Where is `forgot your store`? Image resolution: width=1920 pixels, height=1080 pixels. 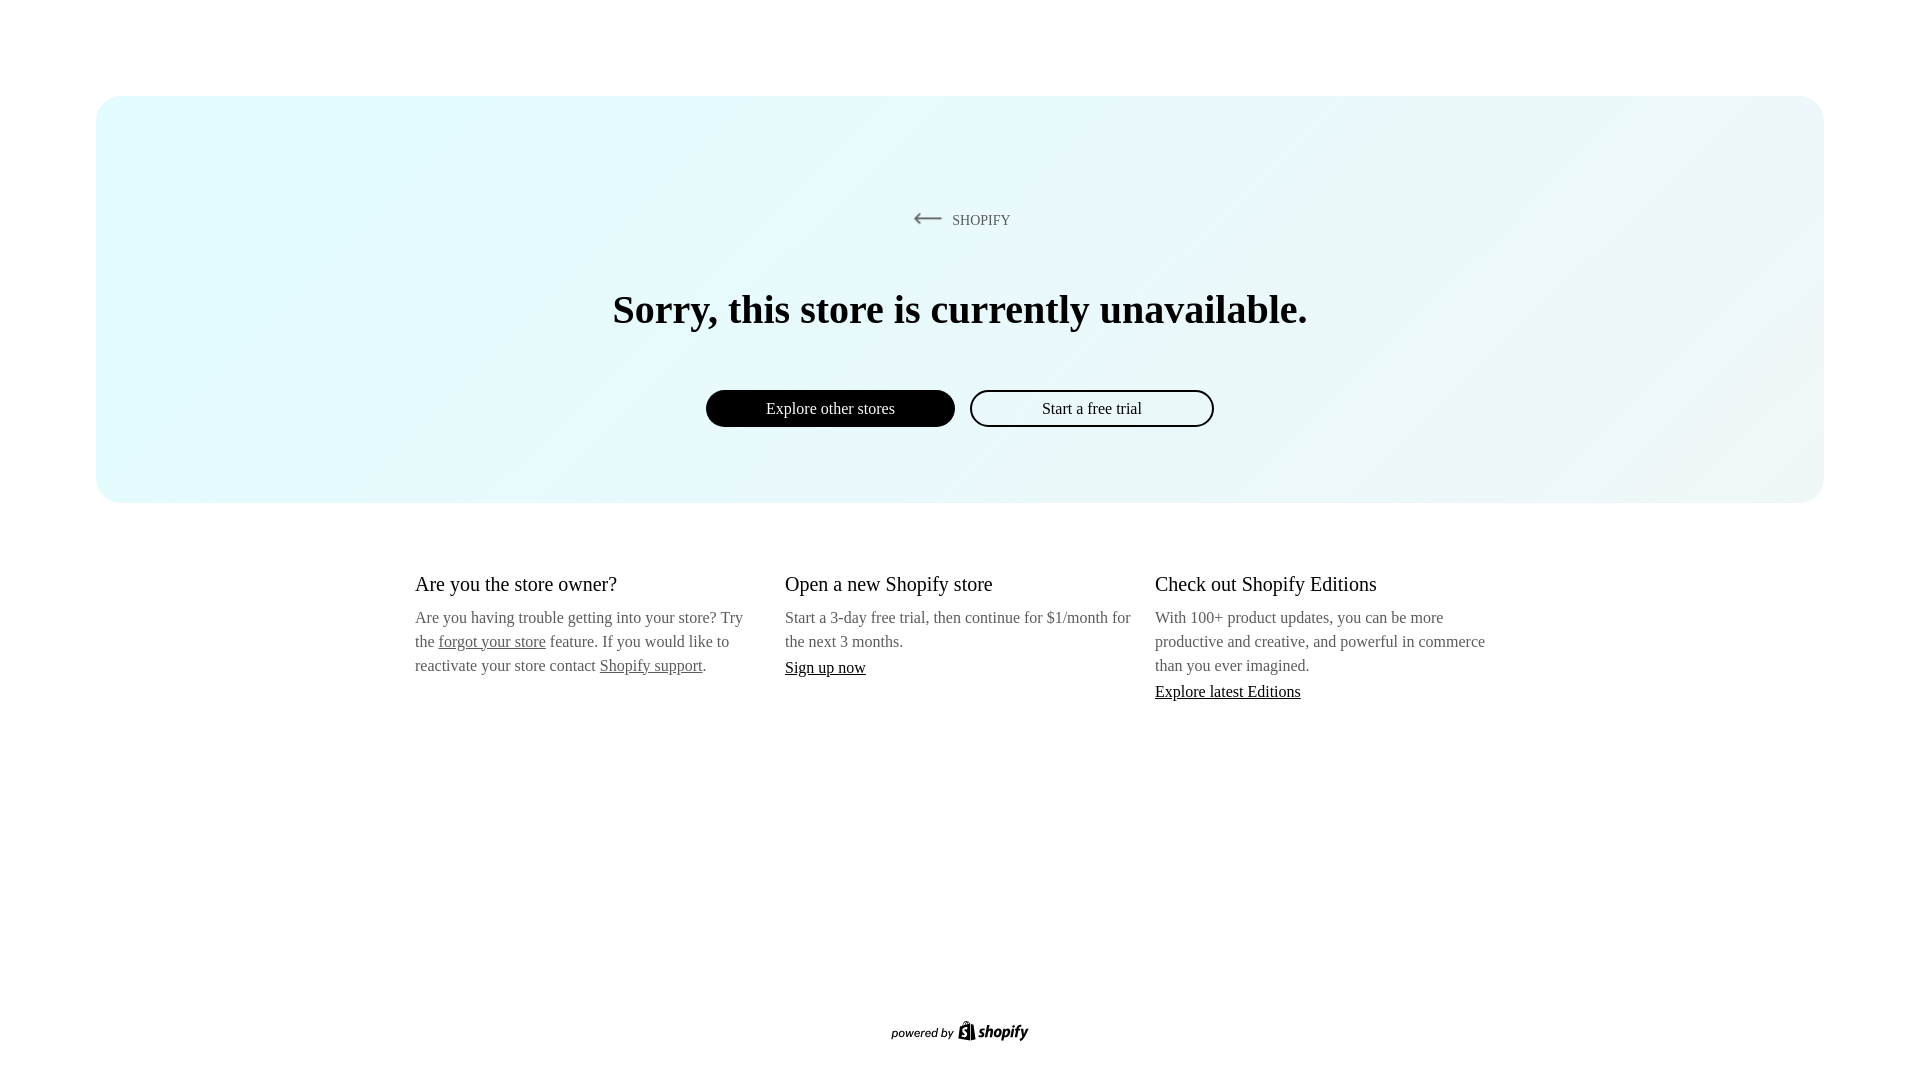
forgot your store is located at coordinates (492, 641).